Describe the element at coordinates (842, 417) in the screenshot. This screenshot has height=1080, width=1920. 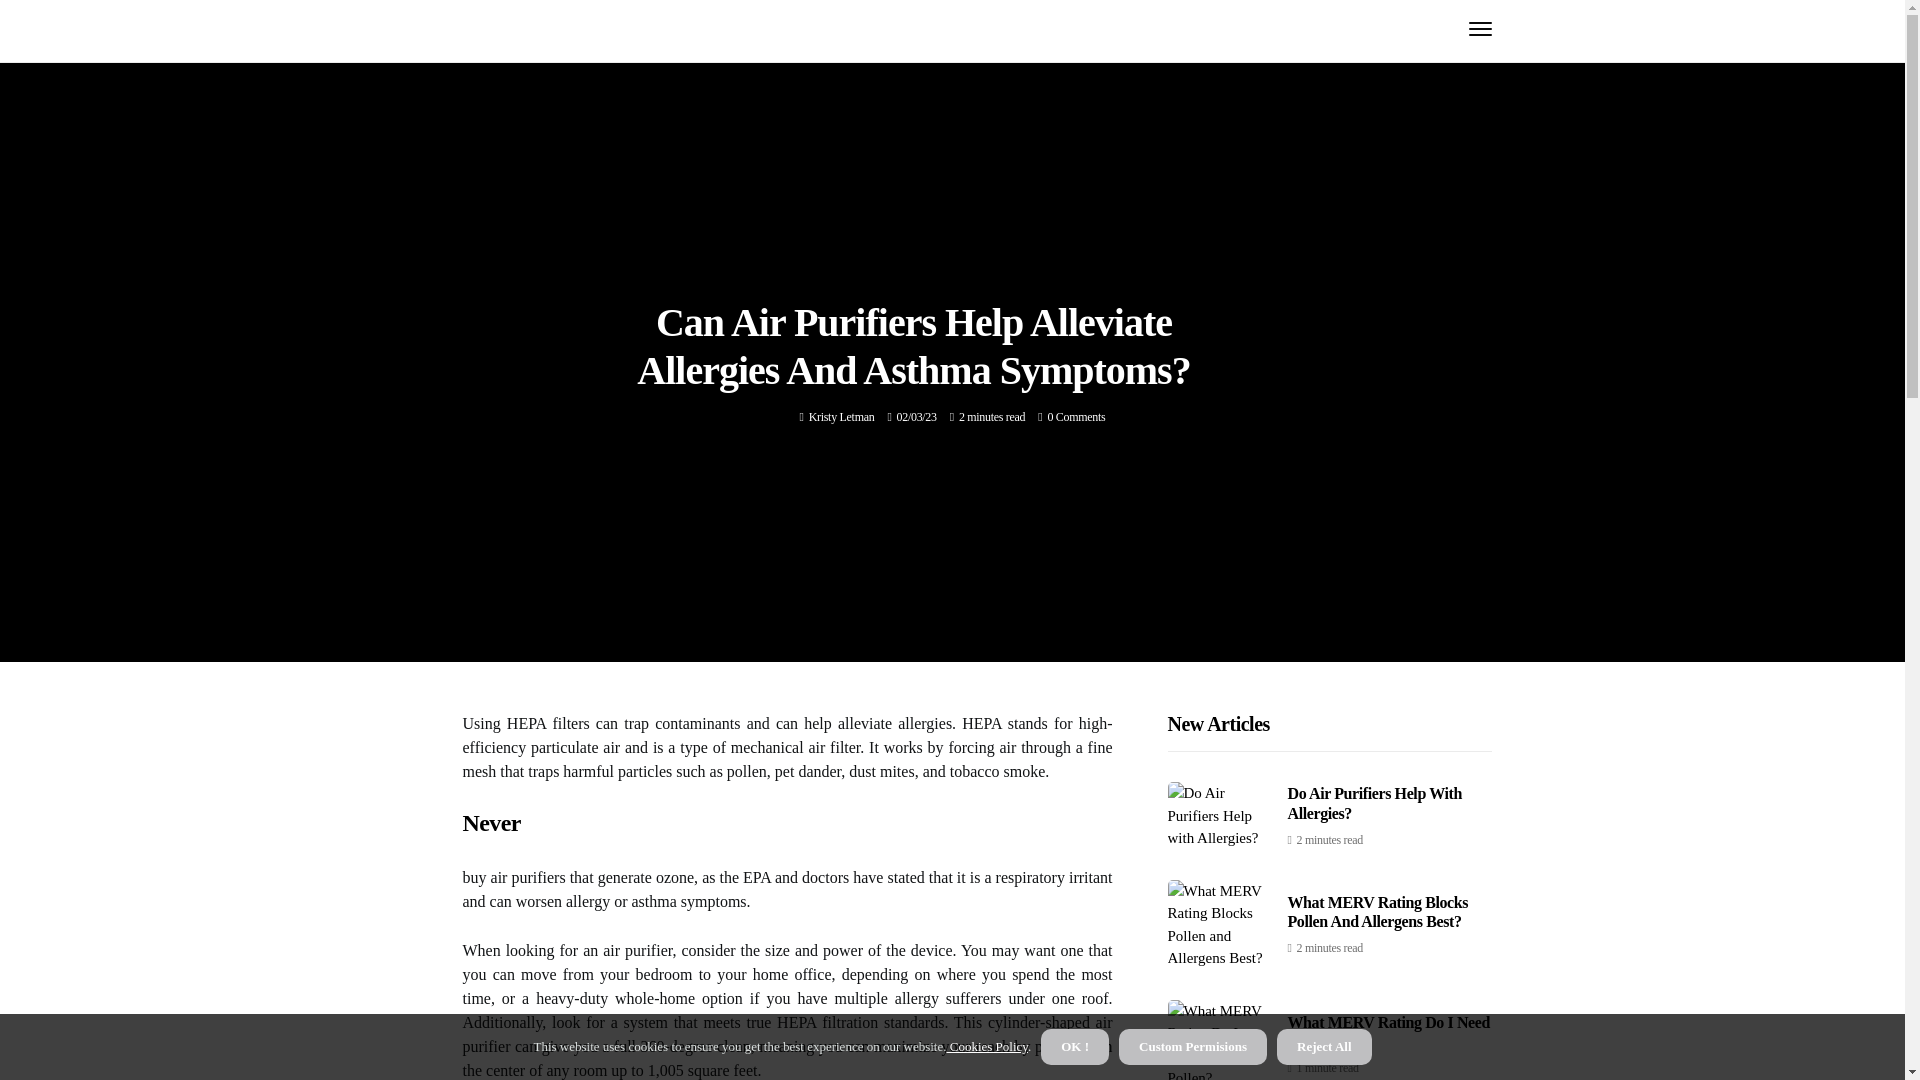
I see `Kristy Letman` at that location.